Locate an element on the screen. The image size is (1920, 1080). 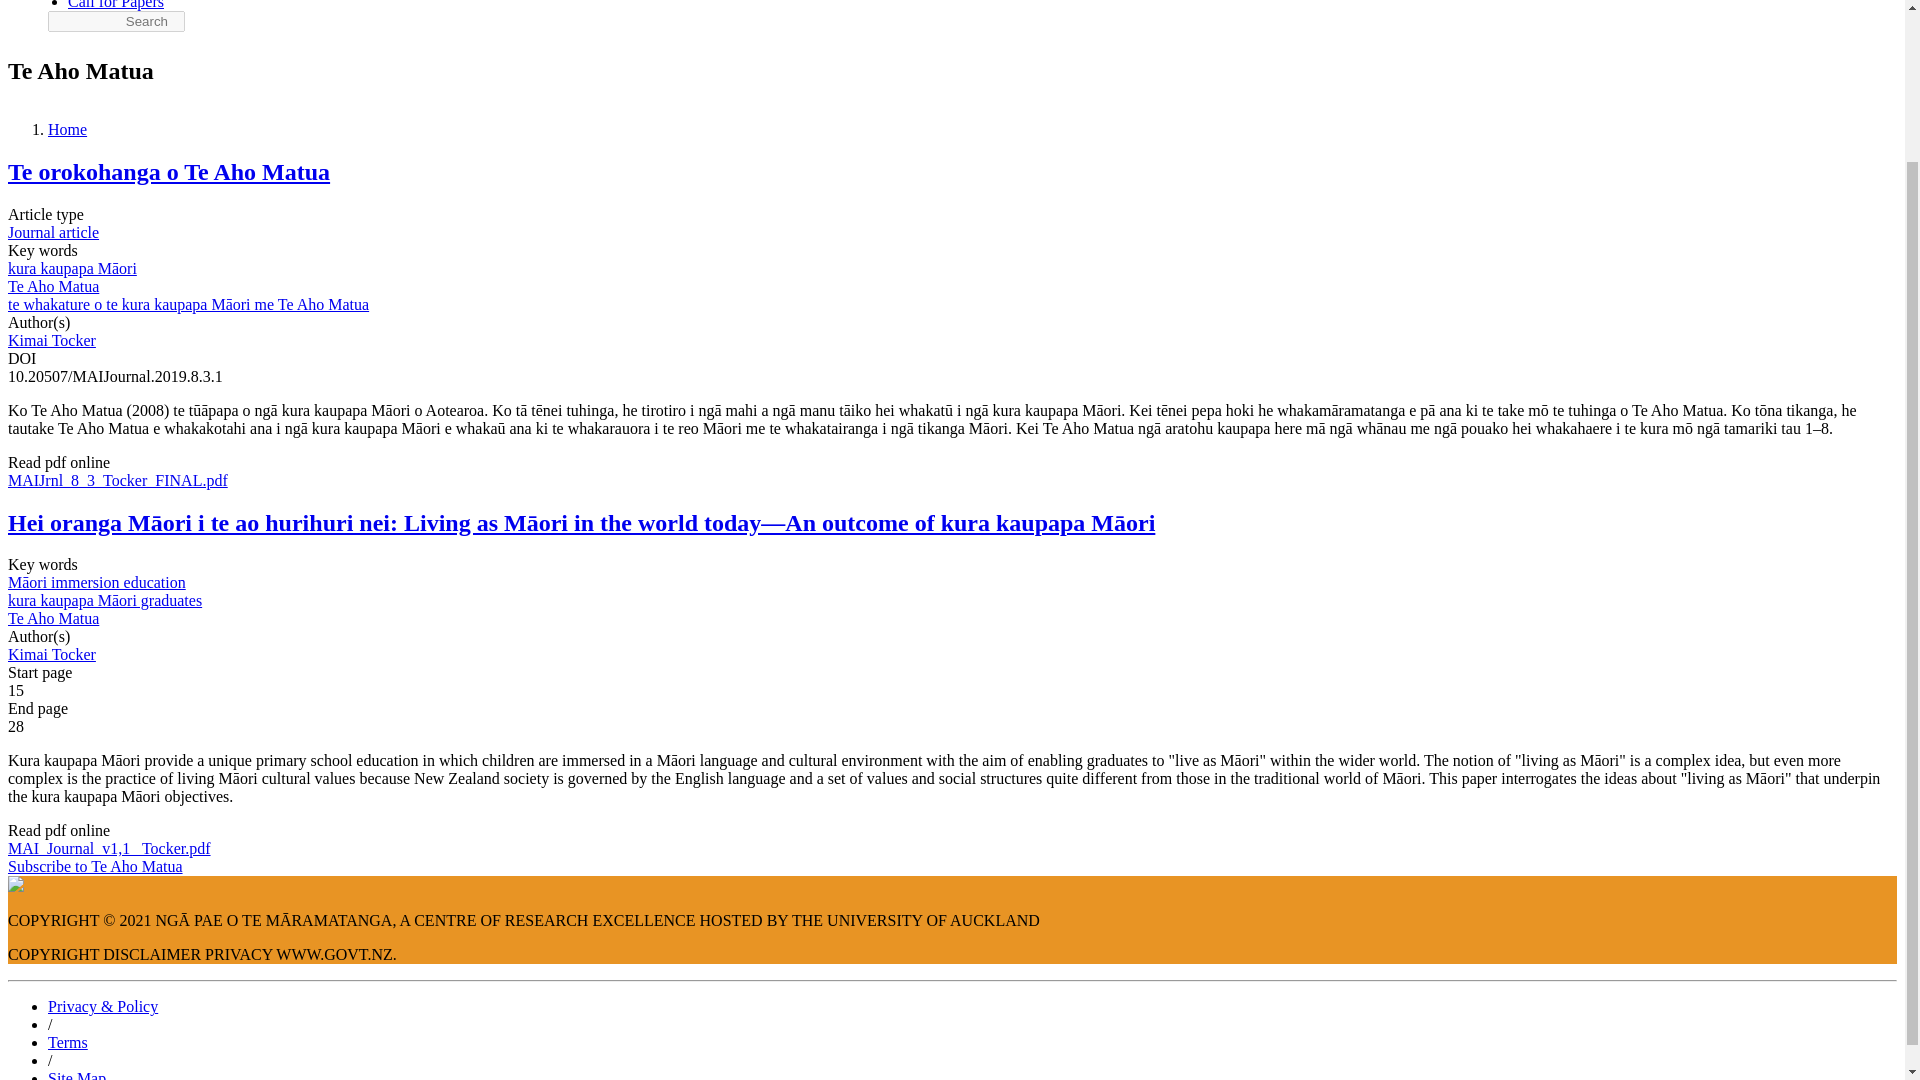
Subscribe to Te Aho Matua is located at coordinates (94, 866).